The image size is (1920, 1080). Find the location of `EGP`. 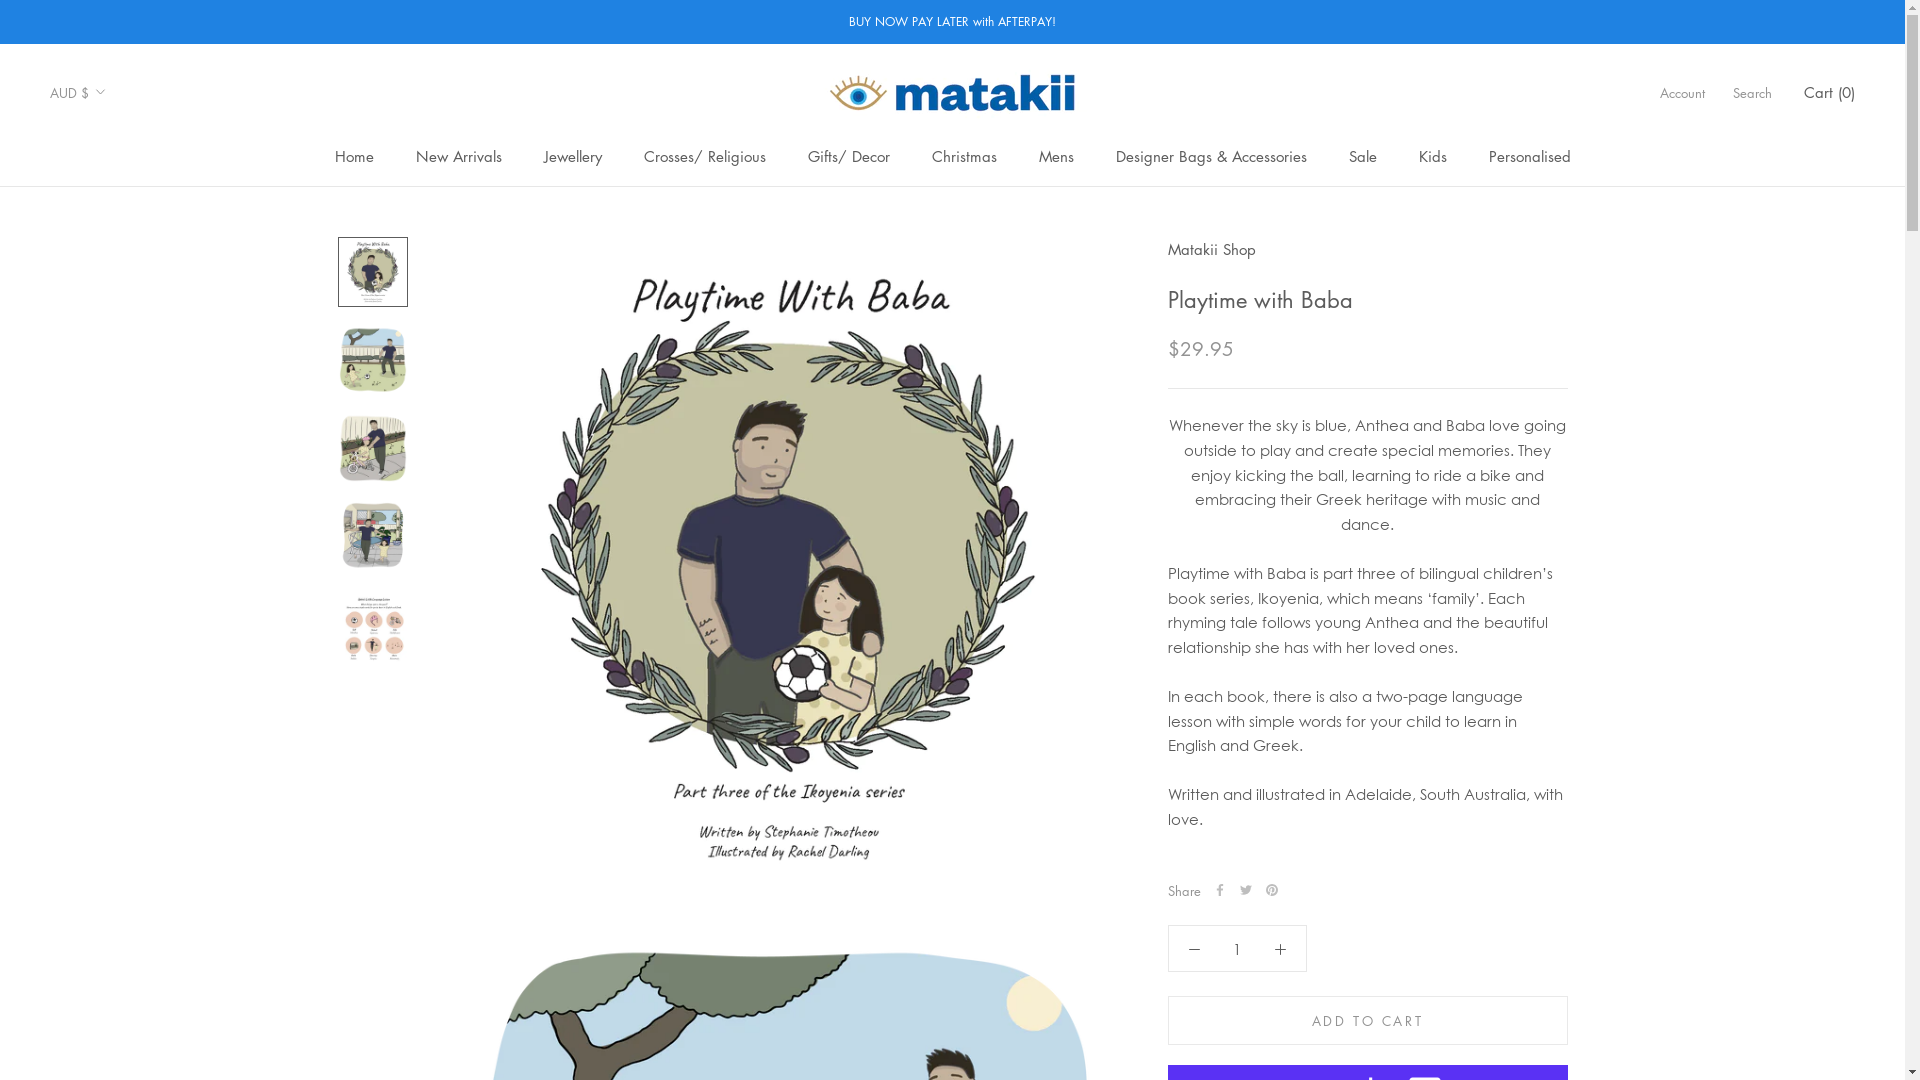

EGP is located at coordinates (111, 1050).